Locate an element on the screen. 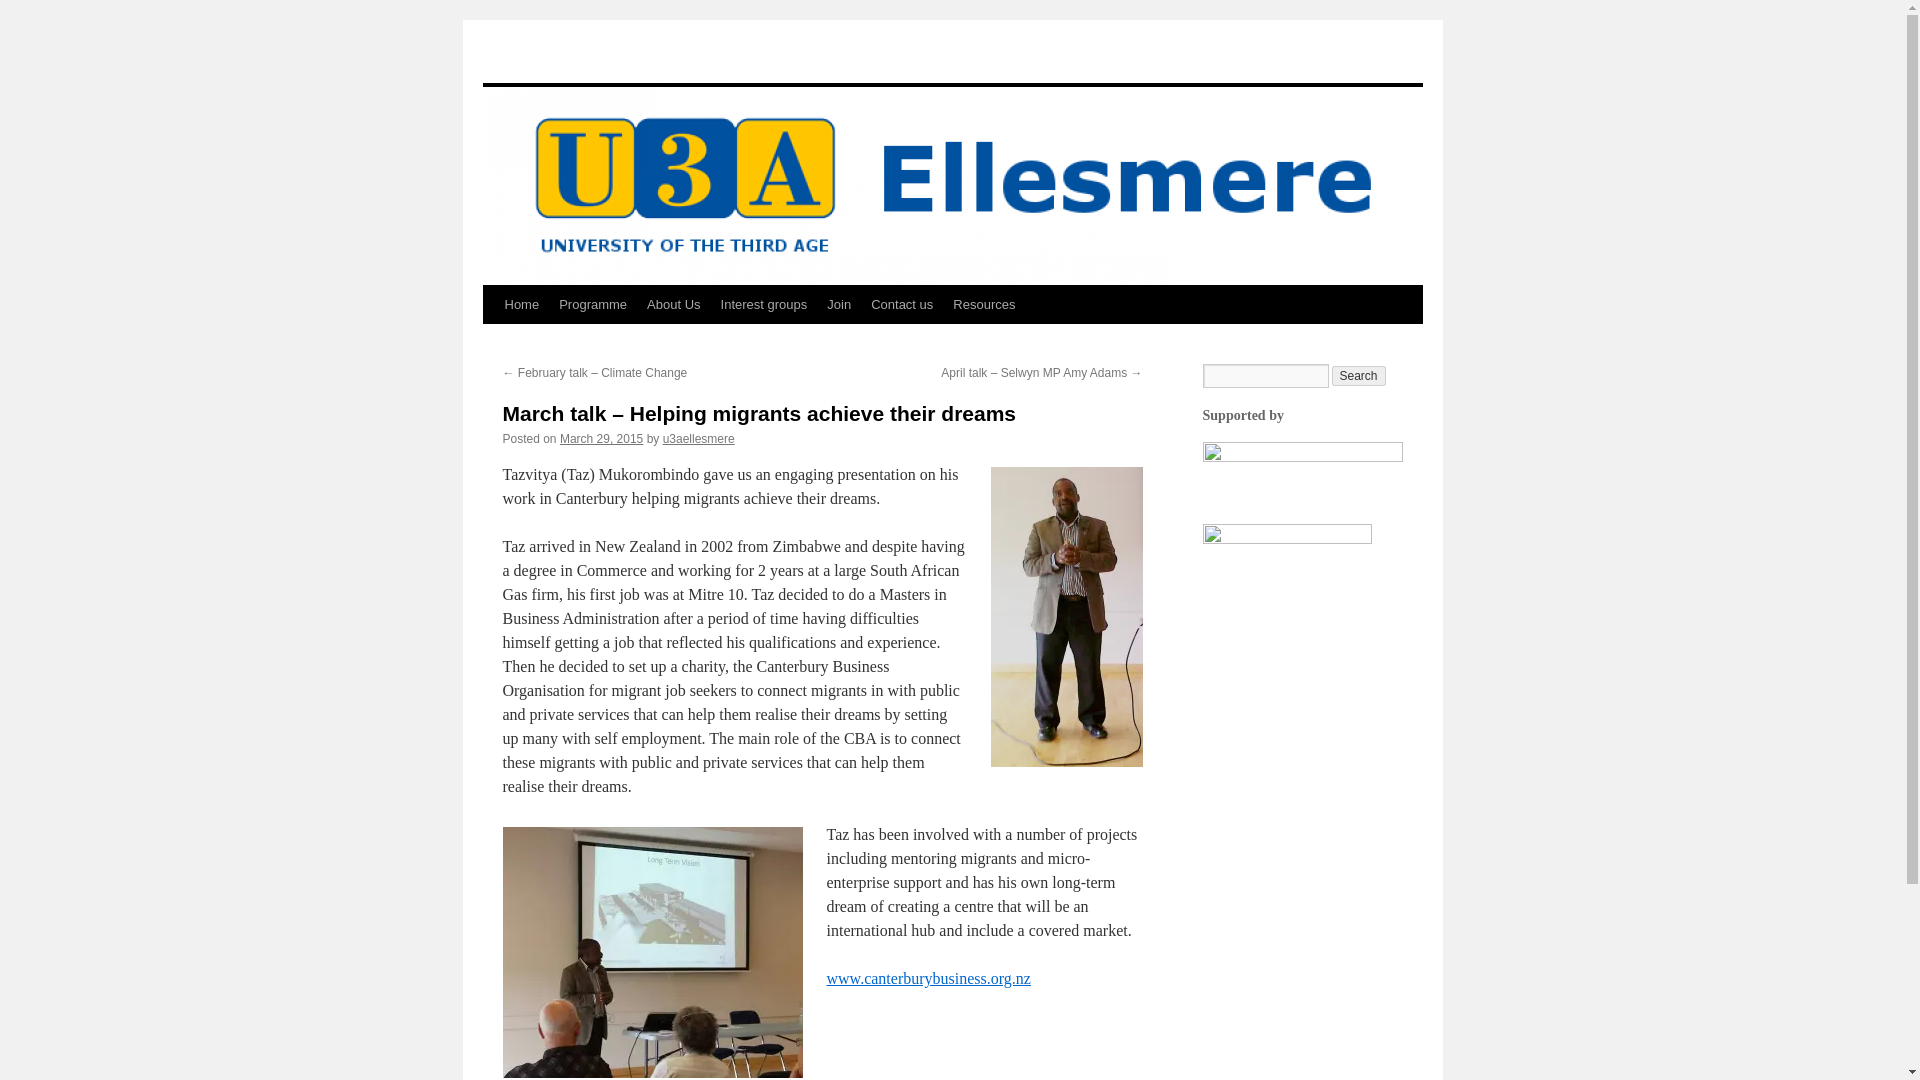  Search is located at coordinates (1359, 376).